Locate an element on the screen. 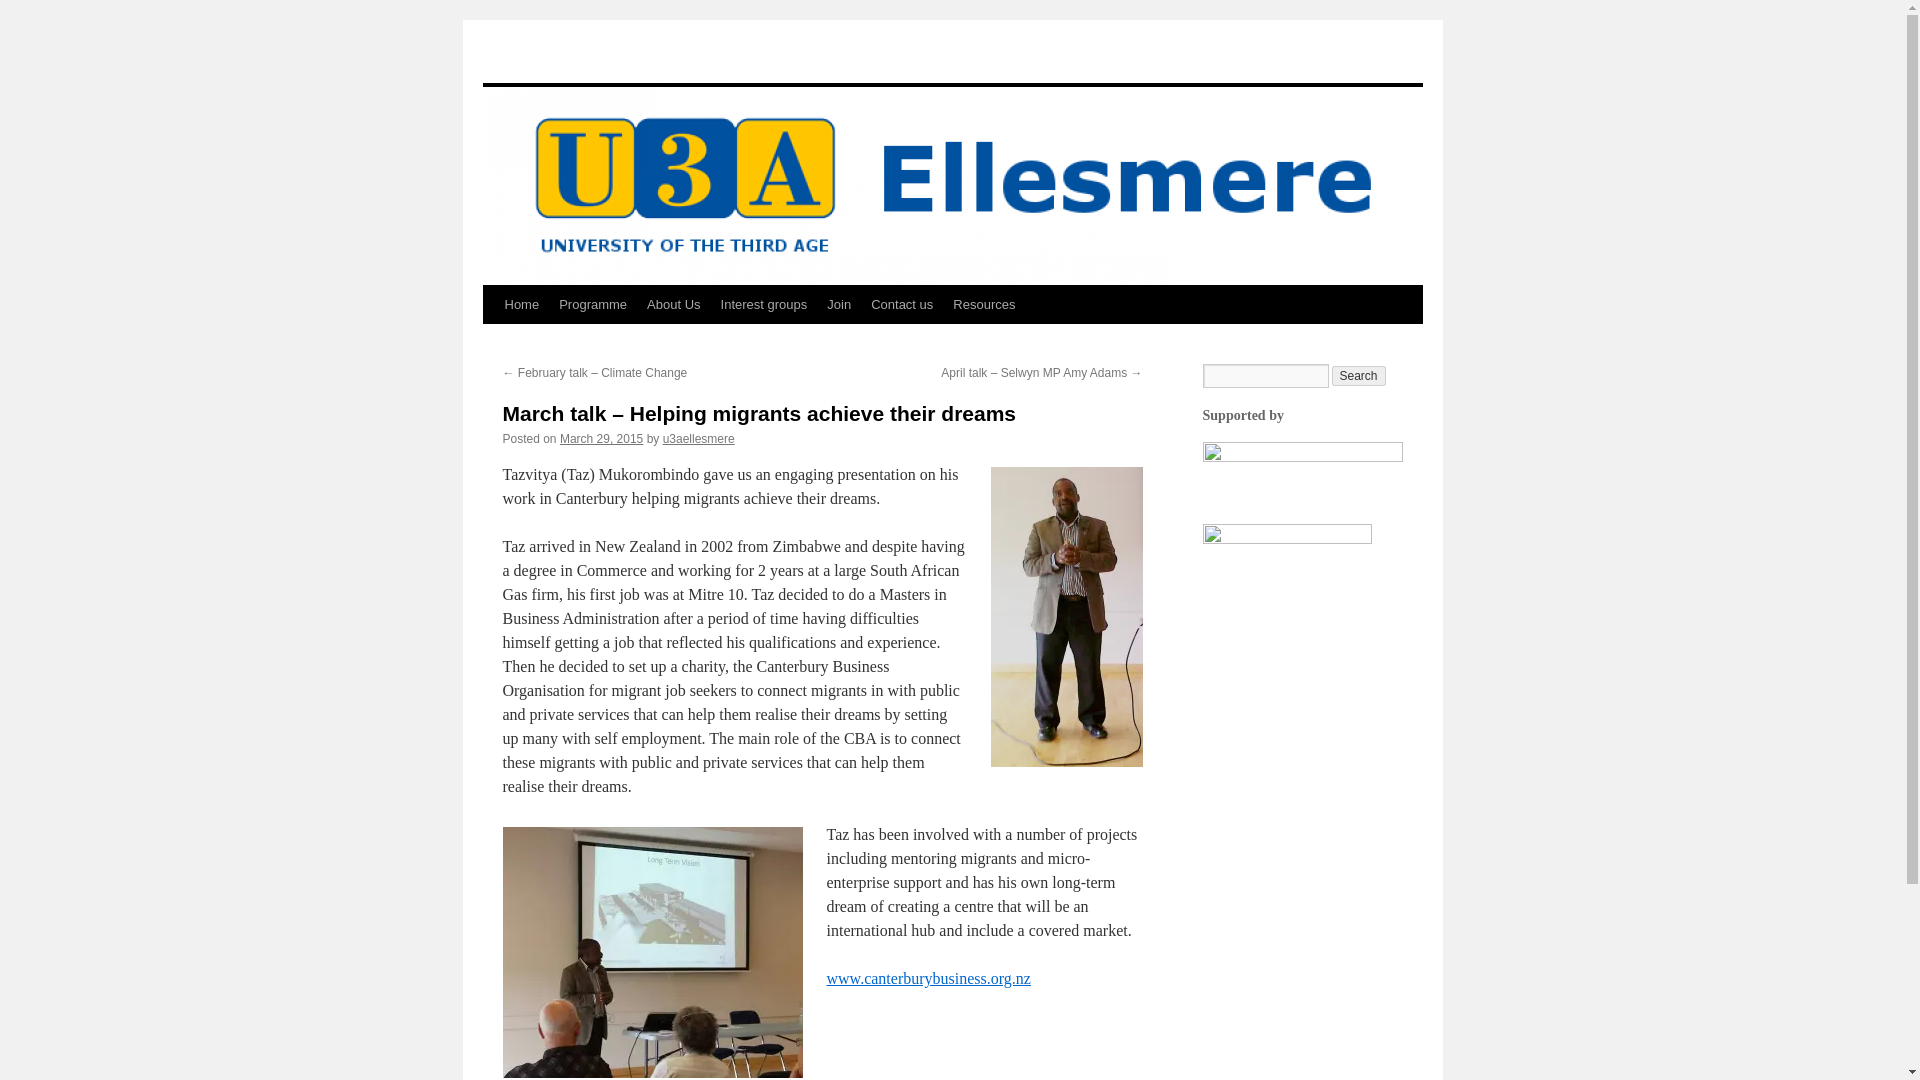  Search is located at coordinates (1359, 376).